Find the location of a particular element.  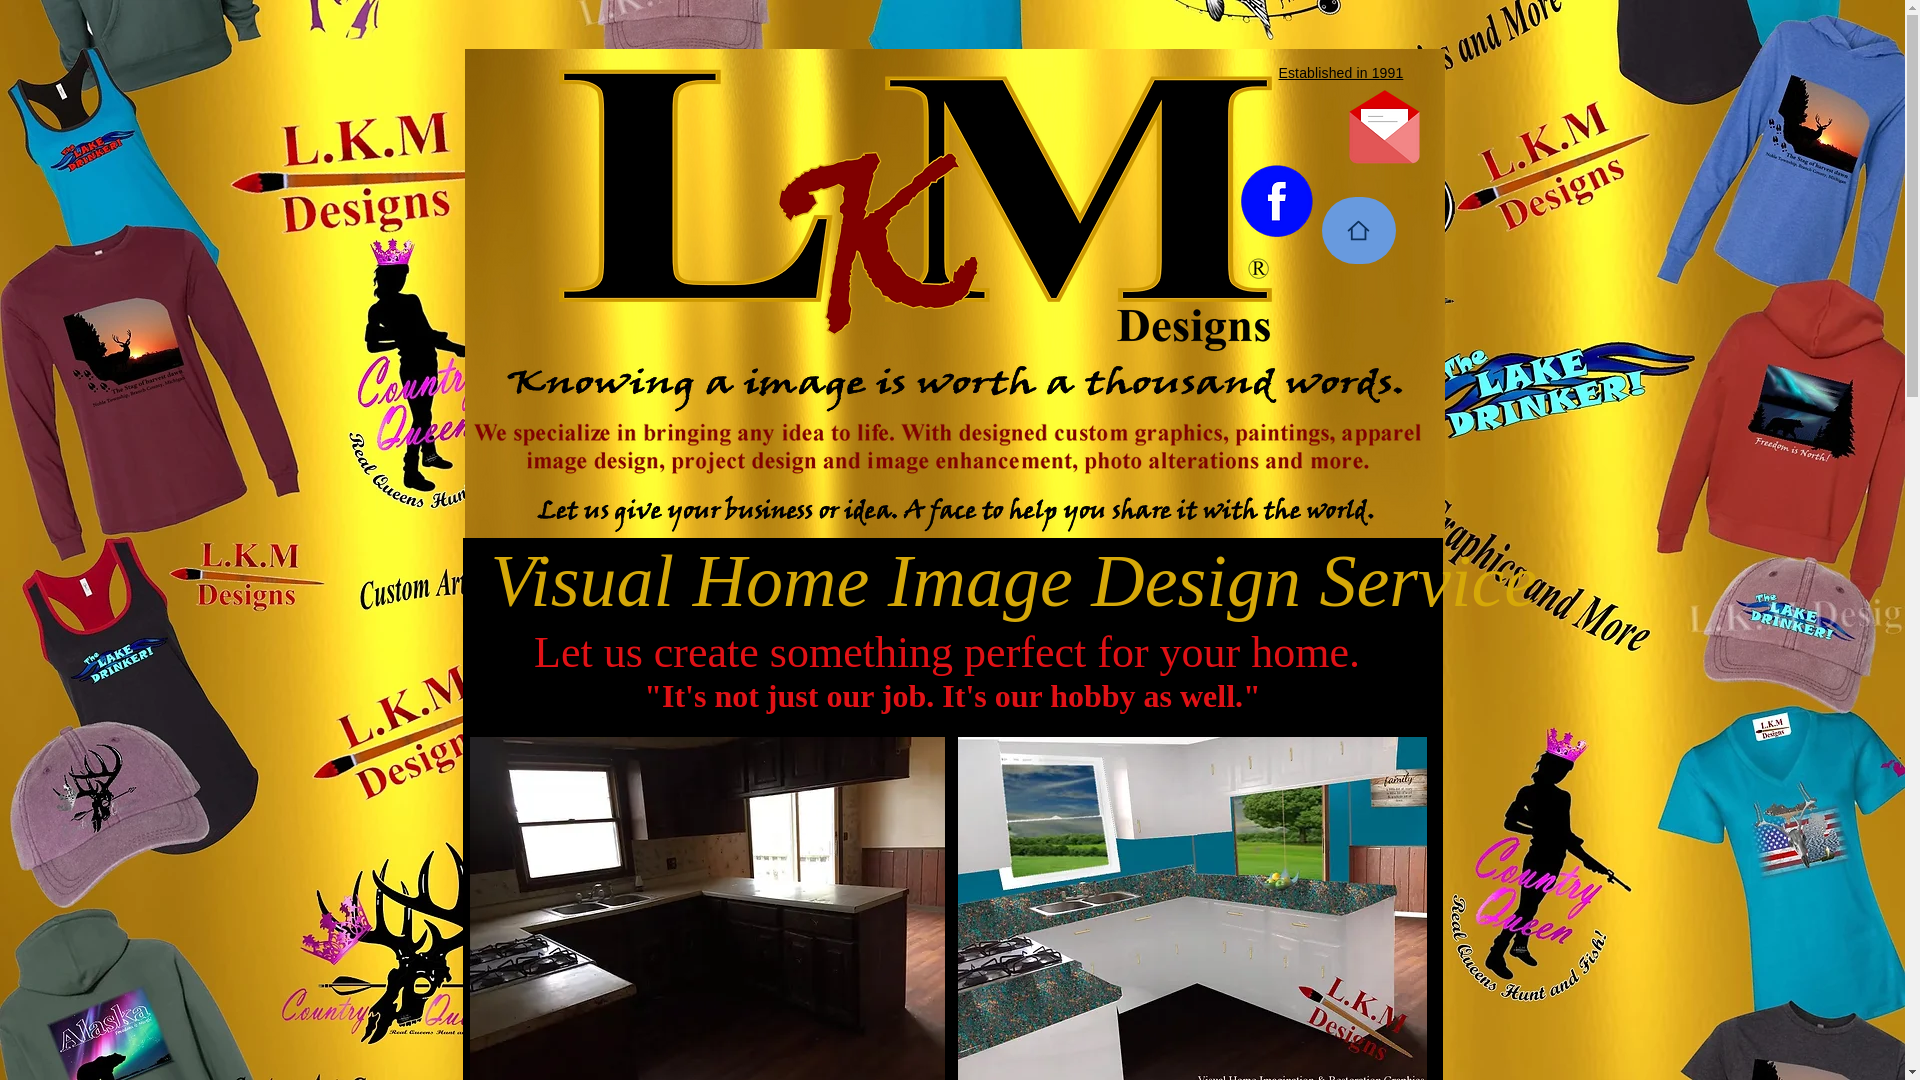

Project1.png is located at coordinates (958, 509).